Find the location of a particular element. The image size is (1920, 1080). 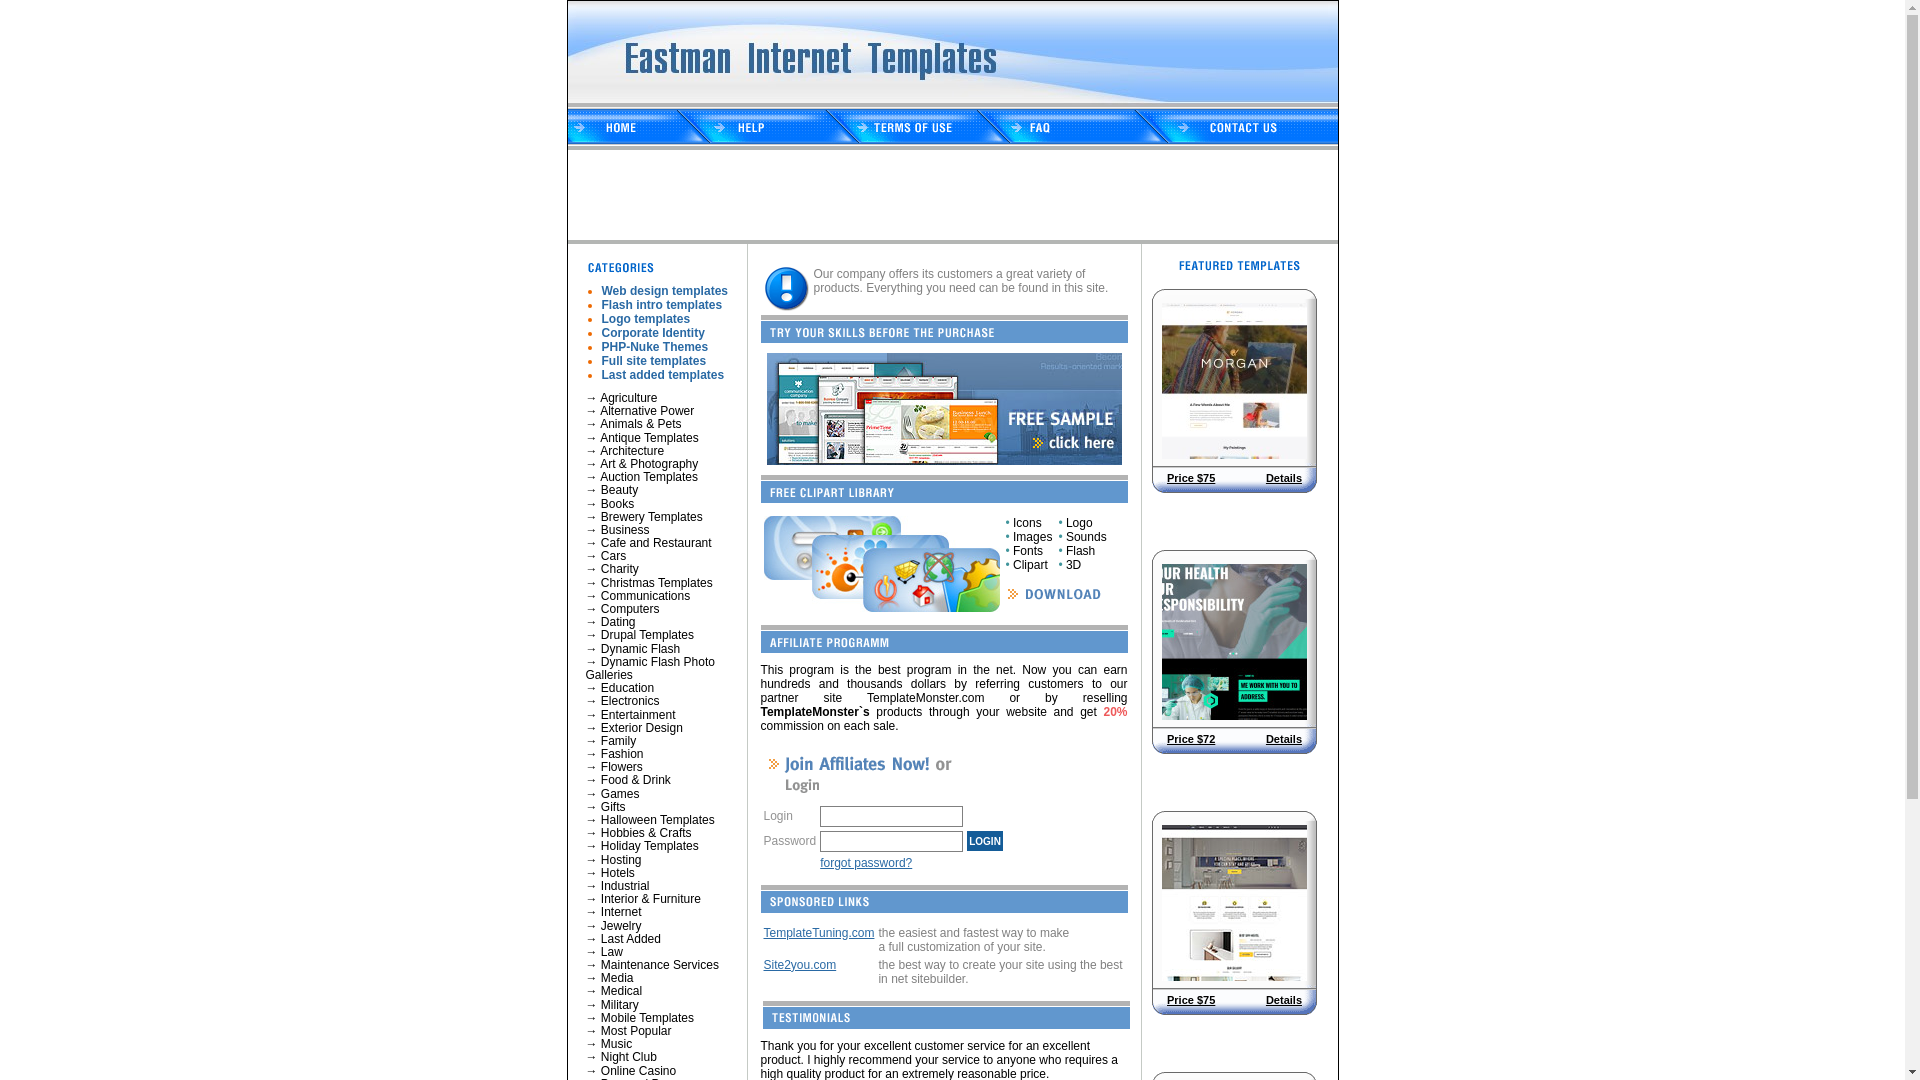

Cafe and Restaurant is located at coordinates (656, 543).